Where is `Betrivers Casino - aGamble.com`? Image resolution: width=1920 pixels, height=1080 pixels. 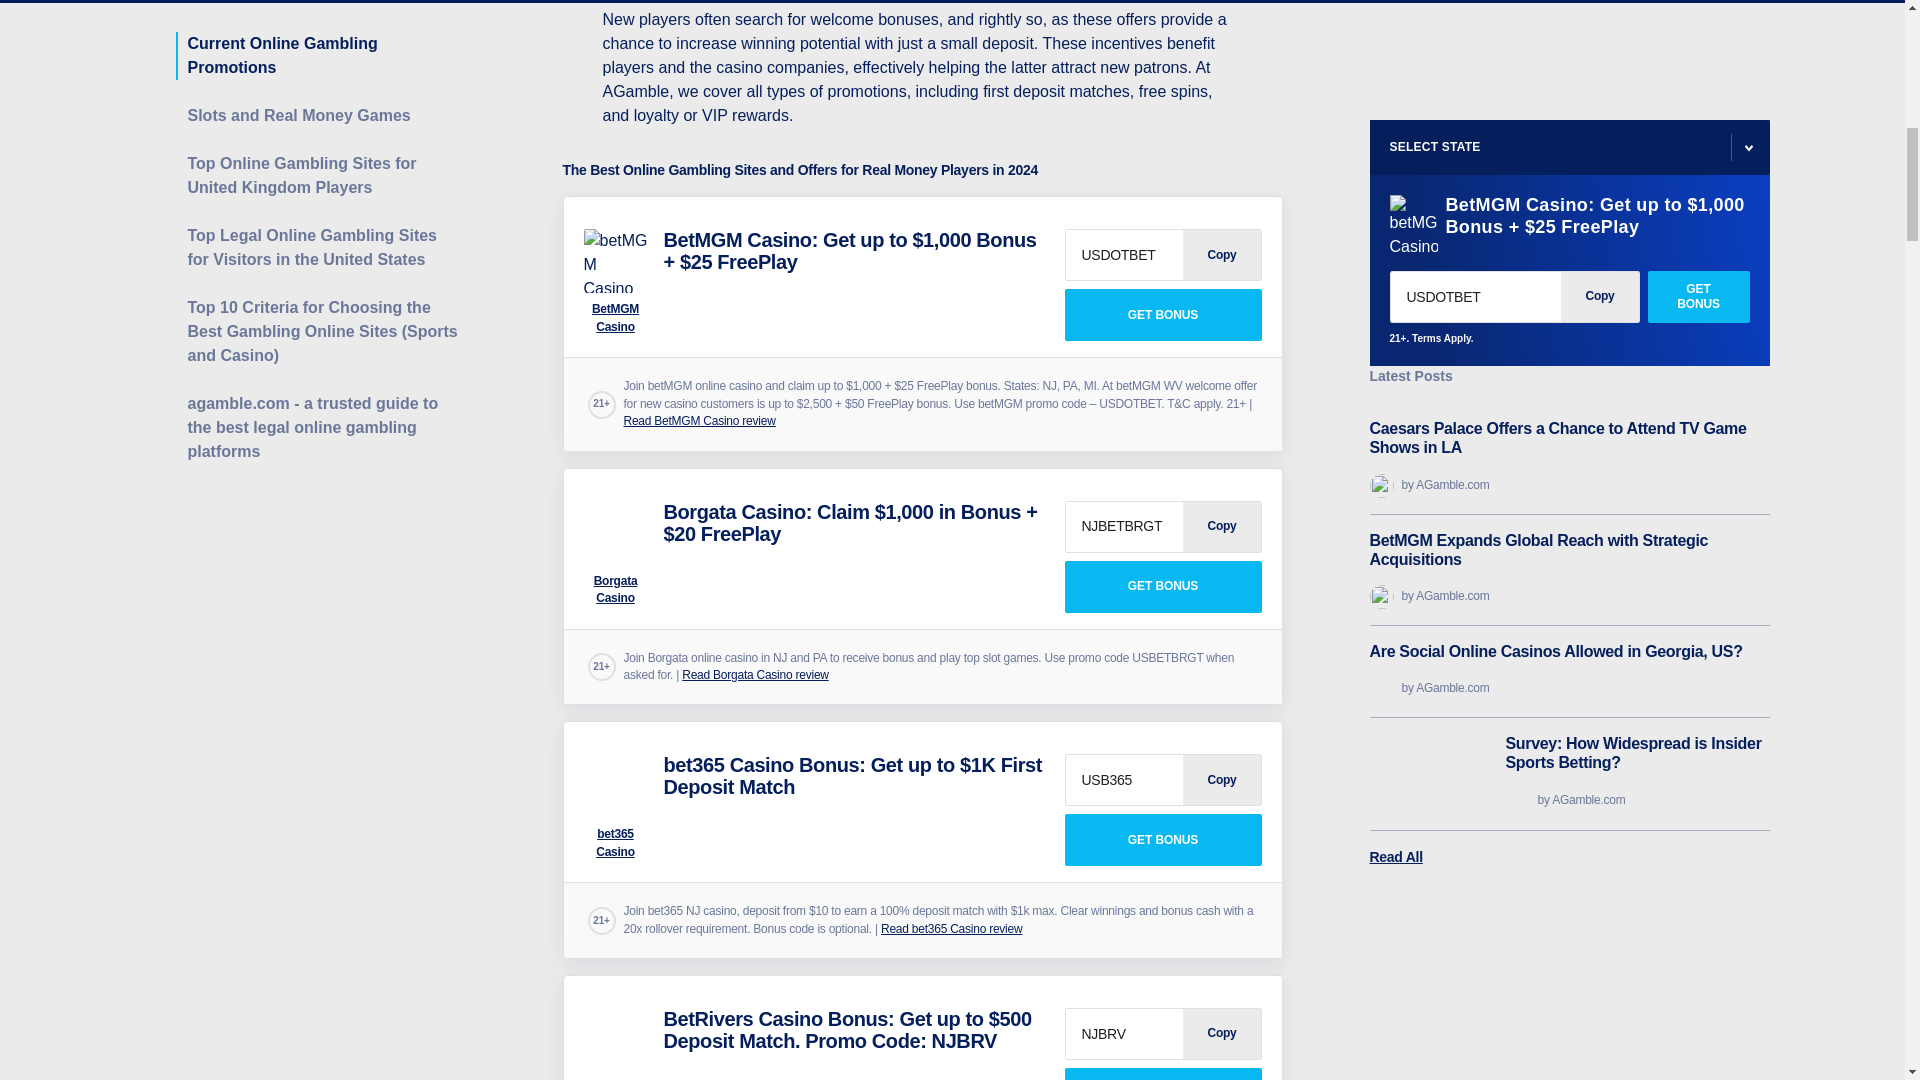
Betrivers Casino - aGamble.com is located at coordinates (616, 1040).